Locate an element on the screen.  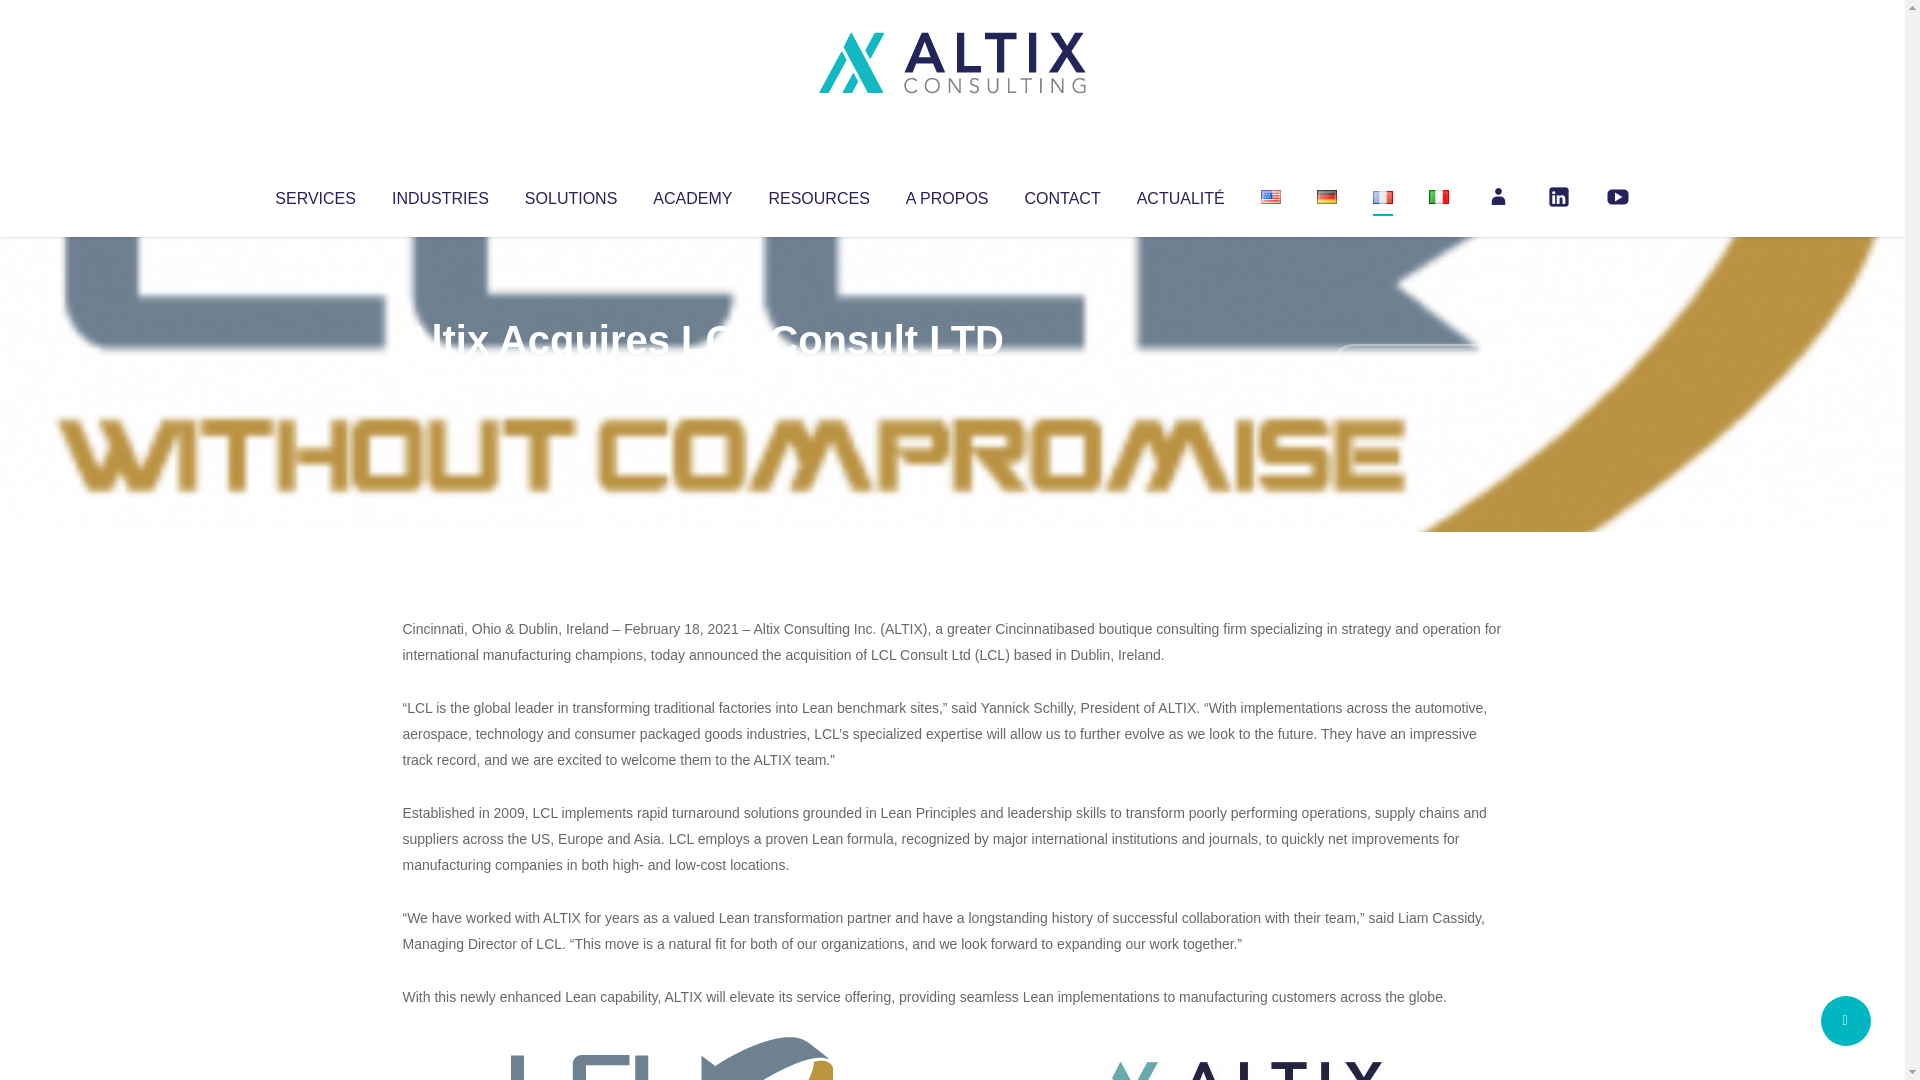
Uncategorized is located at coordinates (699, 380).